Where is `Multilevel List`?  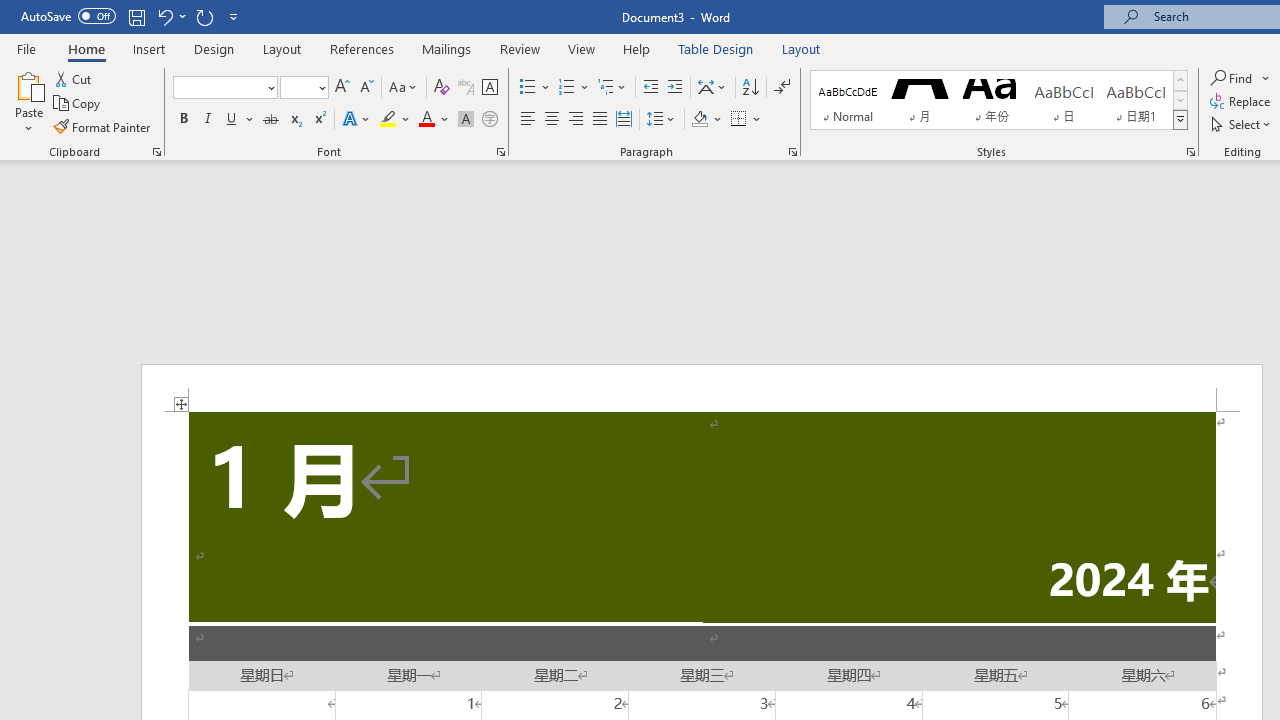 Multilevel List is located at coordinates (613, 88).